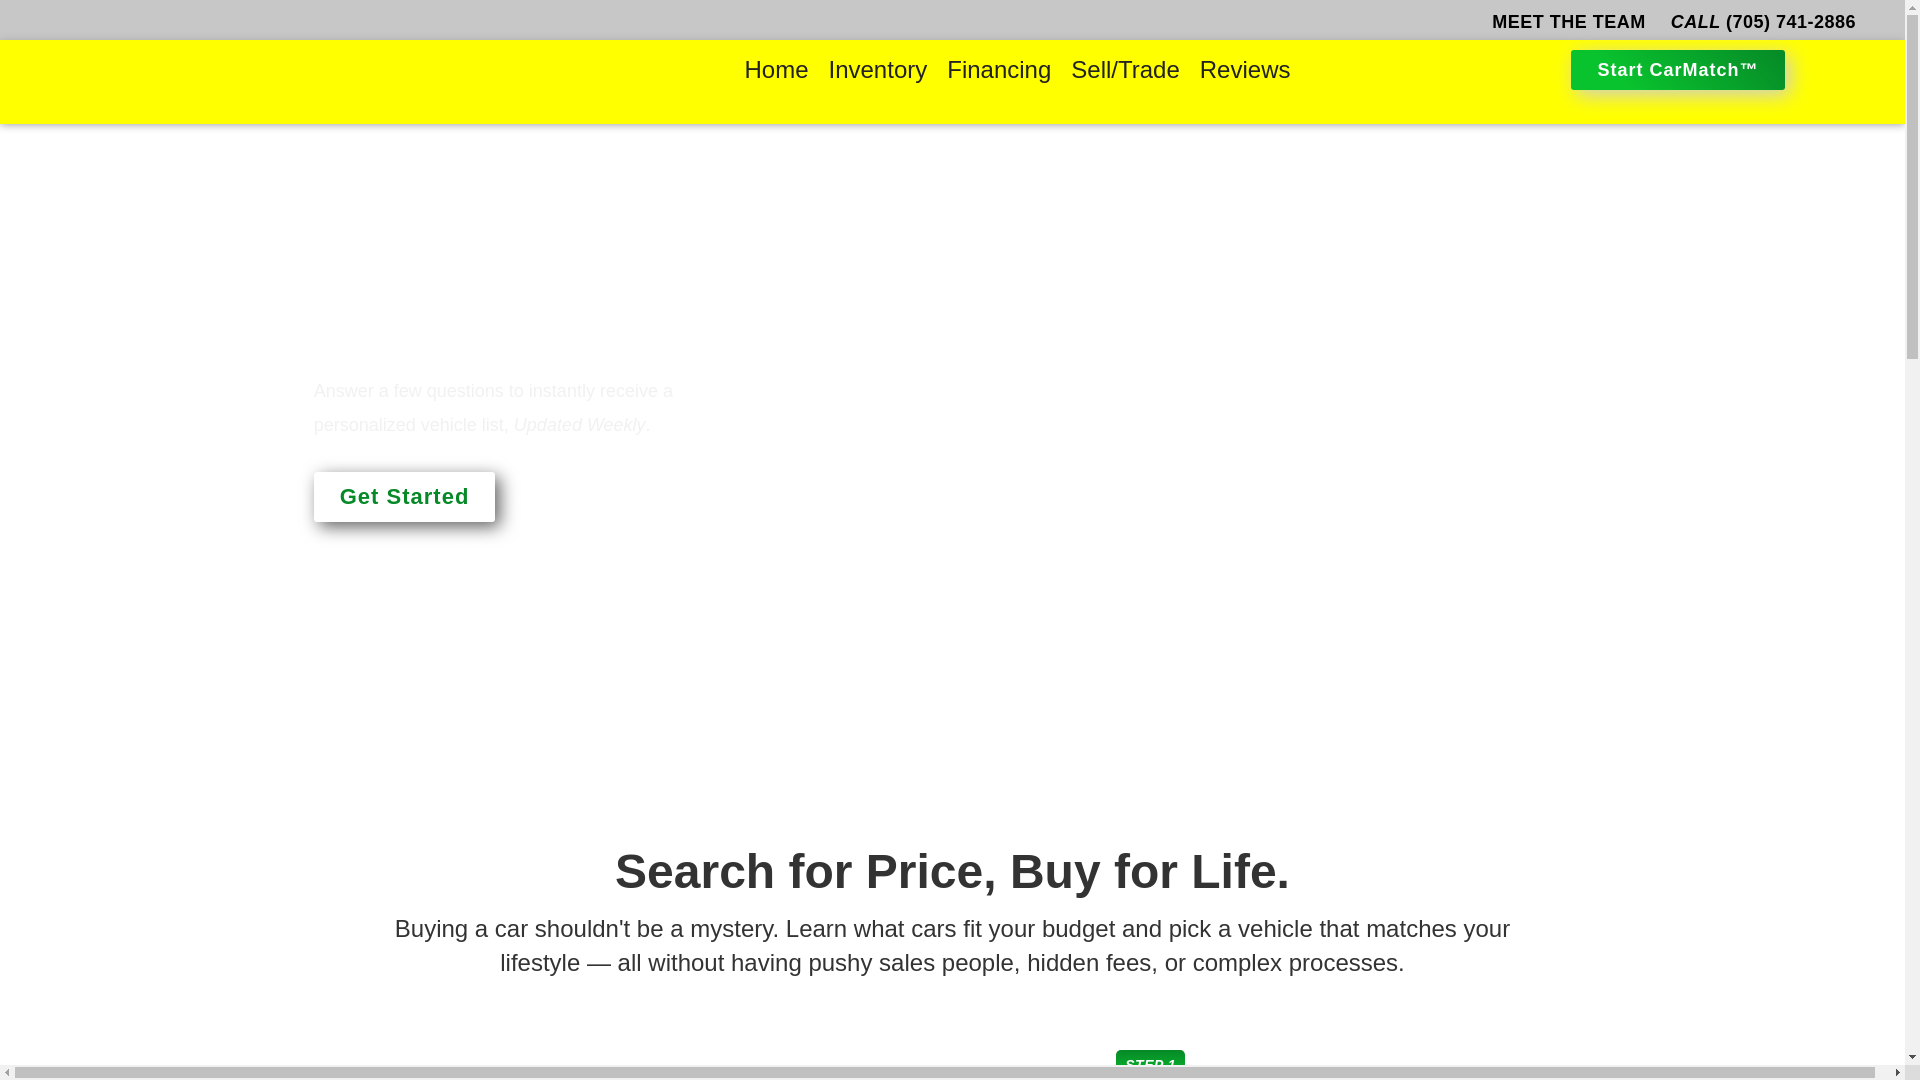 The image size is (1920, 1080). I want to click on Get Started, so click(405, 497).